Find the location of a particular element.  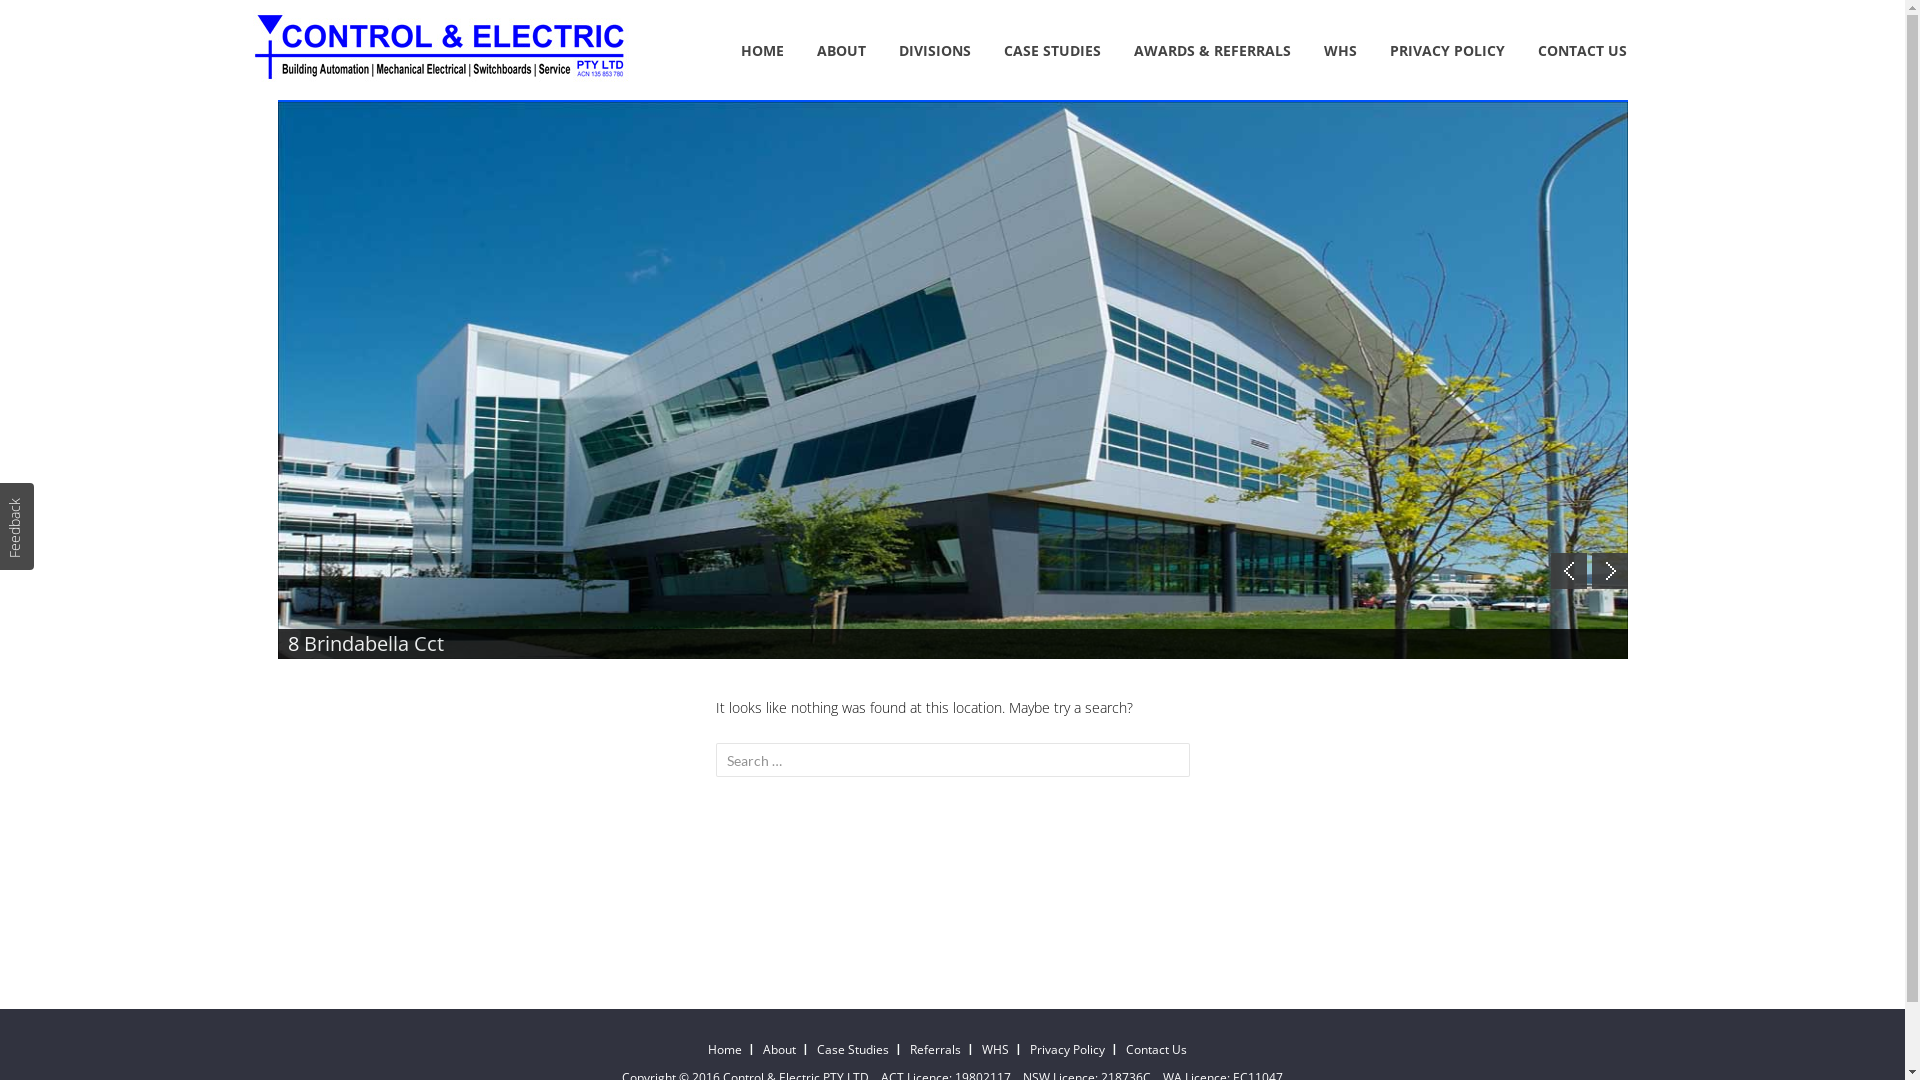

CASE STUDIES is located at coordinates (1052, 52).